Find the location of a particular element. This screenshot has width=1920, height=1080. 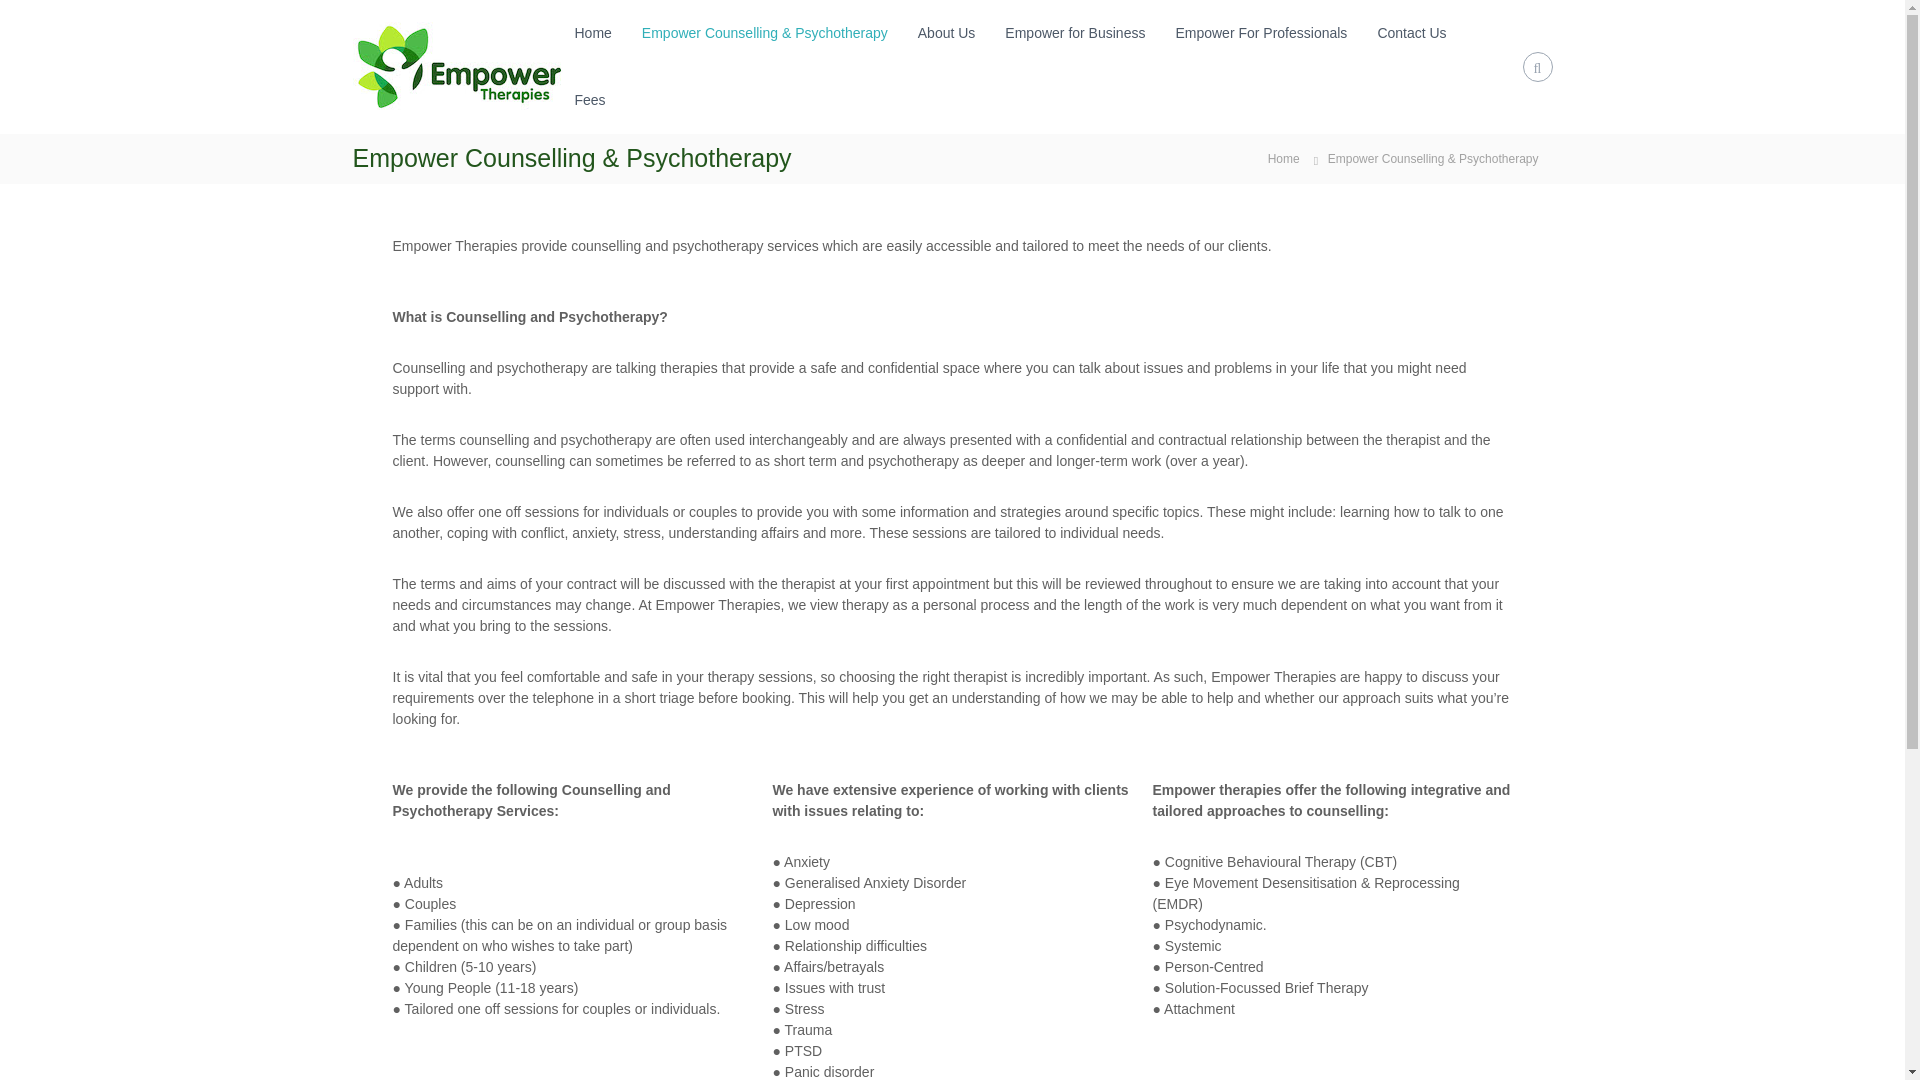

About Us is located at coordinates (946, 32).